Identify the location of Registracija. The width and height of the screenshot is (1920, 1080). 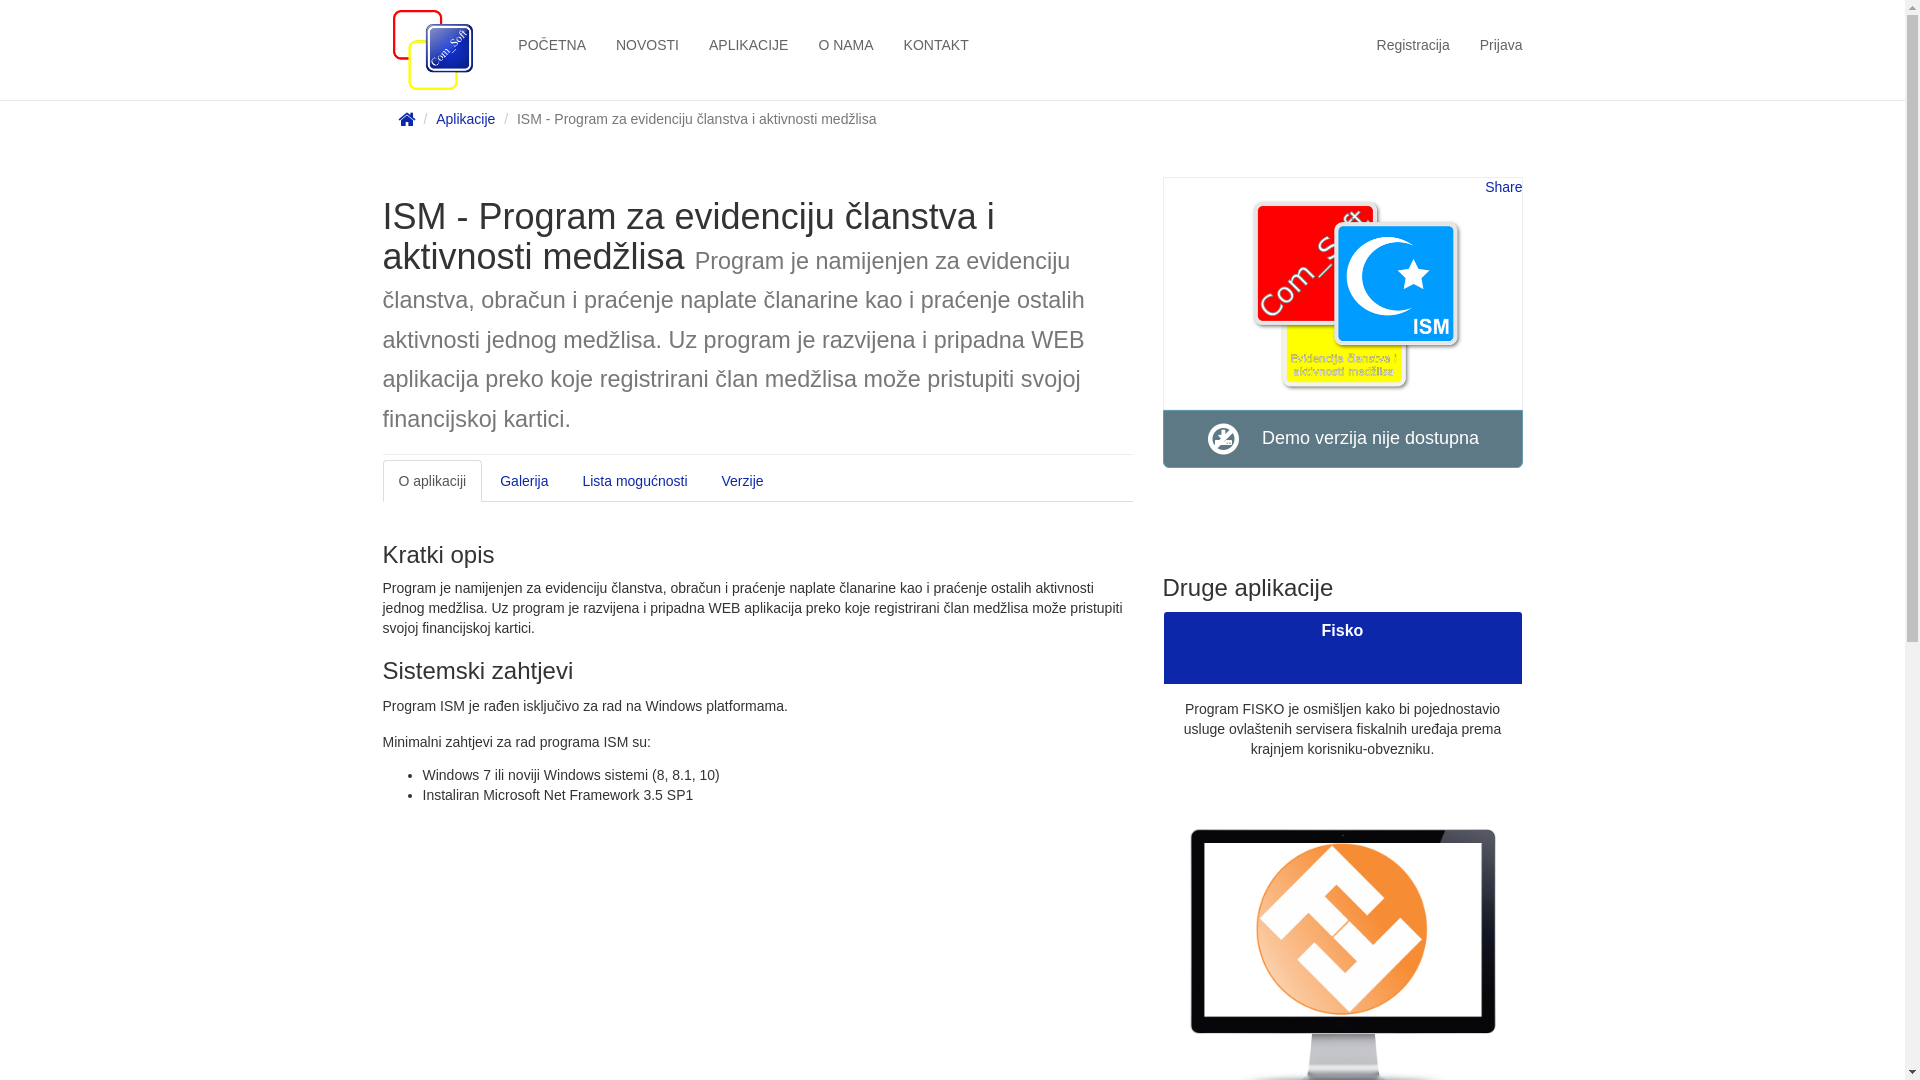
(1414, 45).